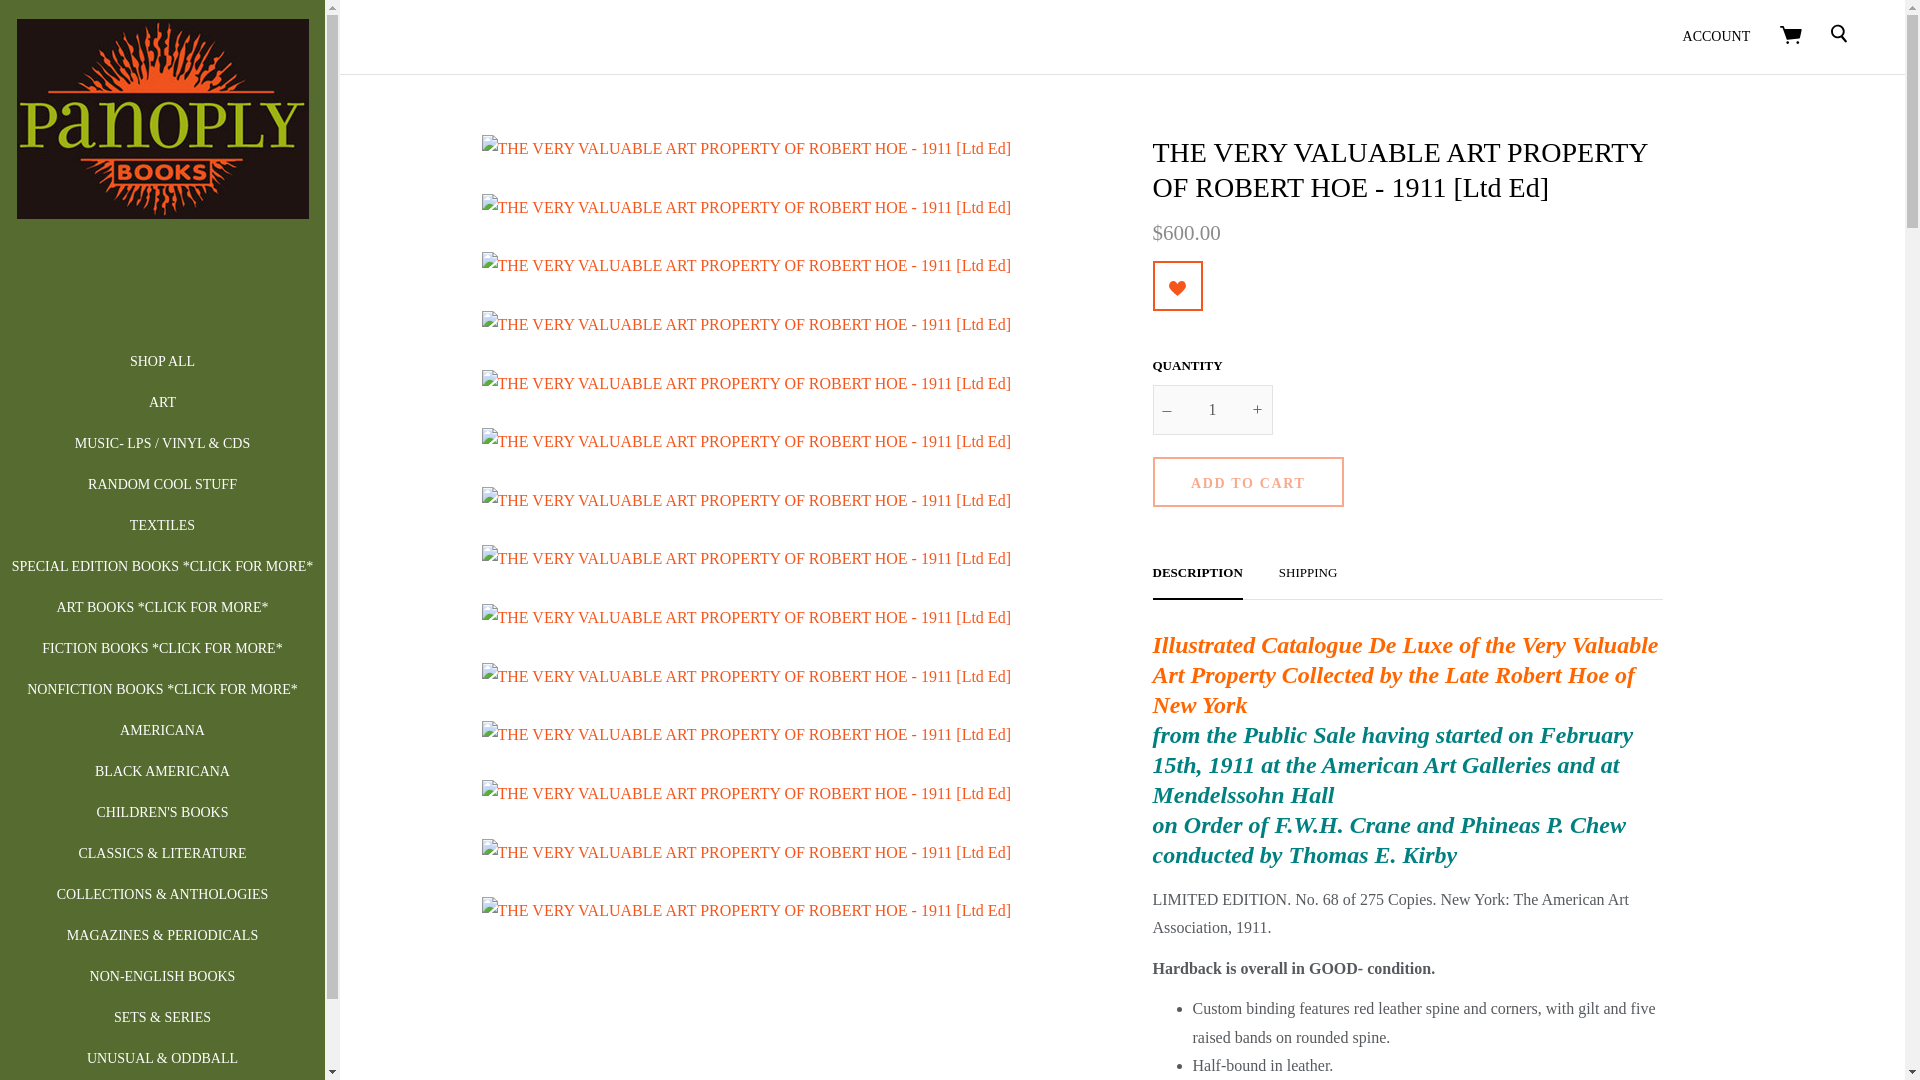 The image size is (1920, 1080). Describe the element at coordinates (163, 976) in the screenshot. I see `NON-ENGLISH BOOKS` at that location.